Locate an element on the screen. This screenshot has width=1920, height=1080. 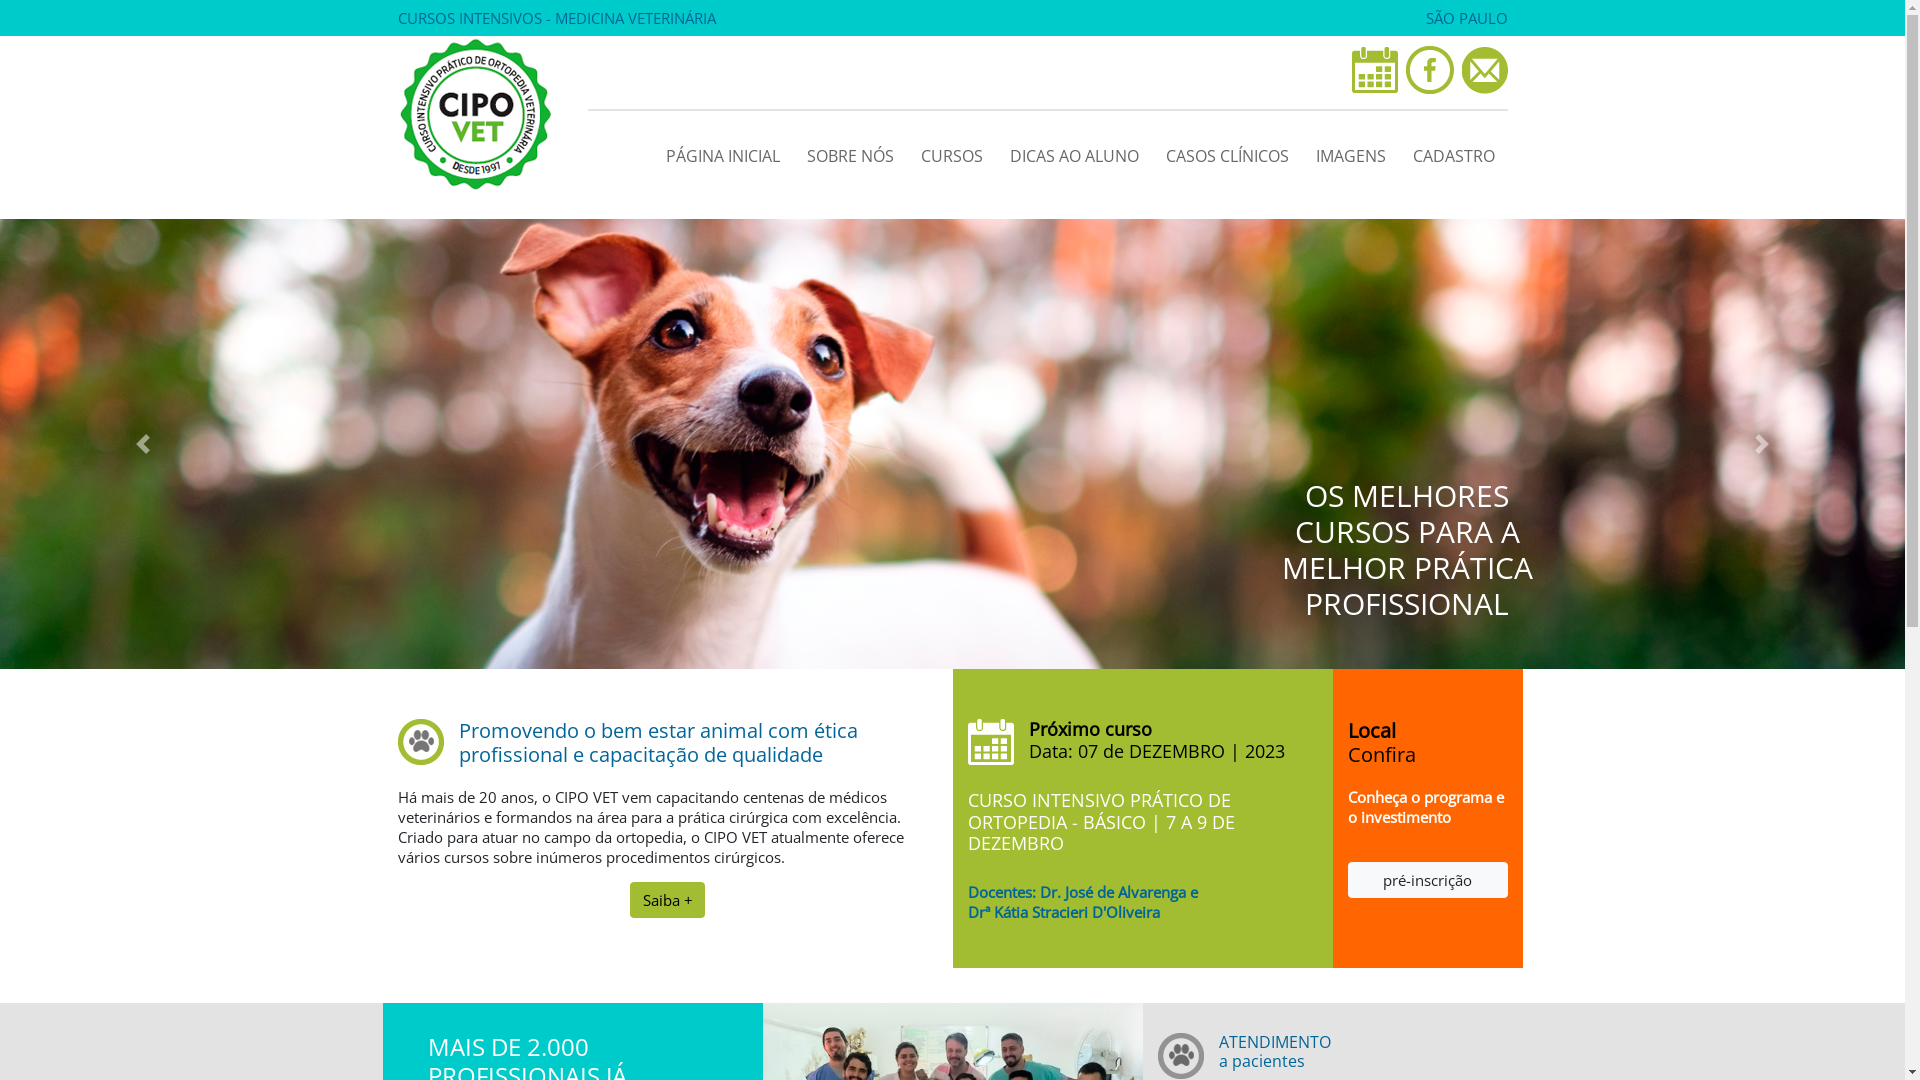
Saiba + is located at coordinates (668, 900).